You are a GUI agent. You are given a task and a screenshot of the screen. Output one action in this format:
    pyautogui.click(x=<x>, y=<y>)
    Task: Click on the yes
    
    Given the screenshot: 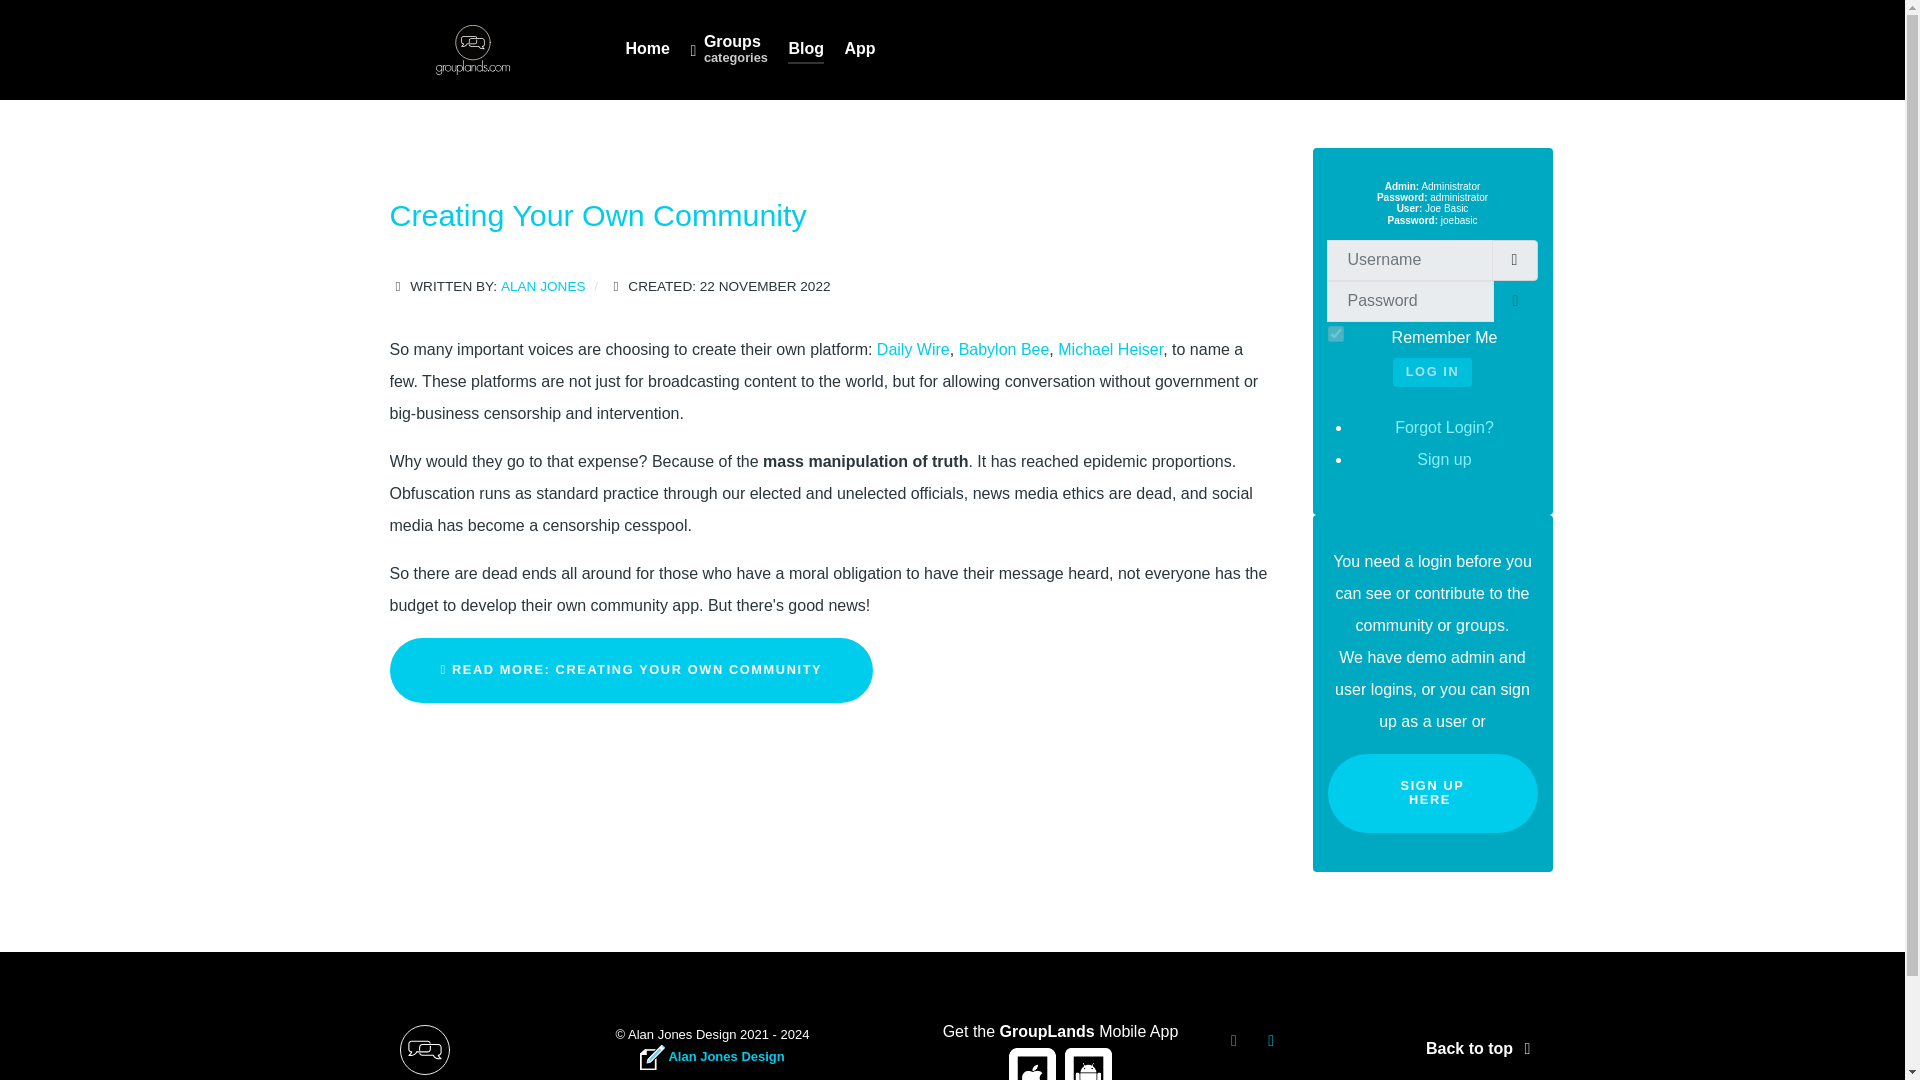 What is the action you would take?
    pyautogui.click(x=1336, y=334)
    